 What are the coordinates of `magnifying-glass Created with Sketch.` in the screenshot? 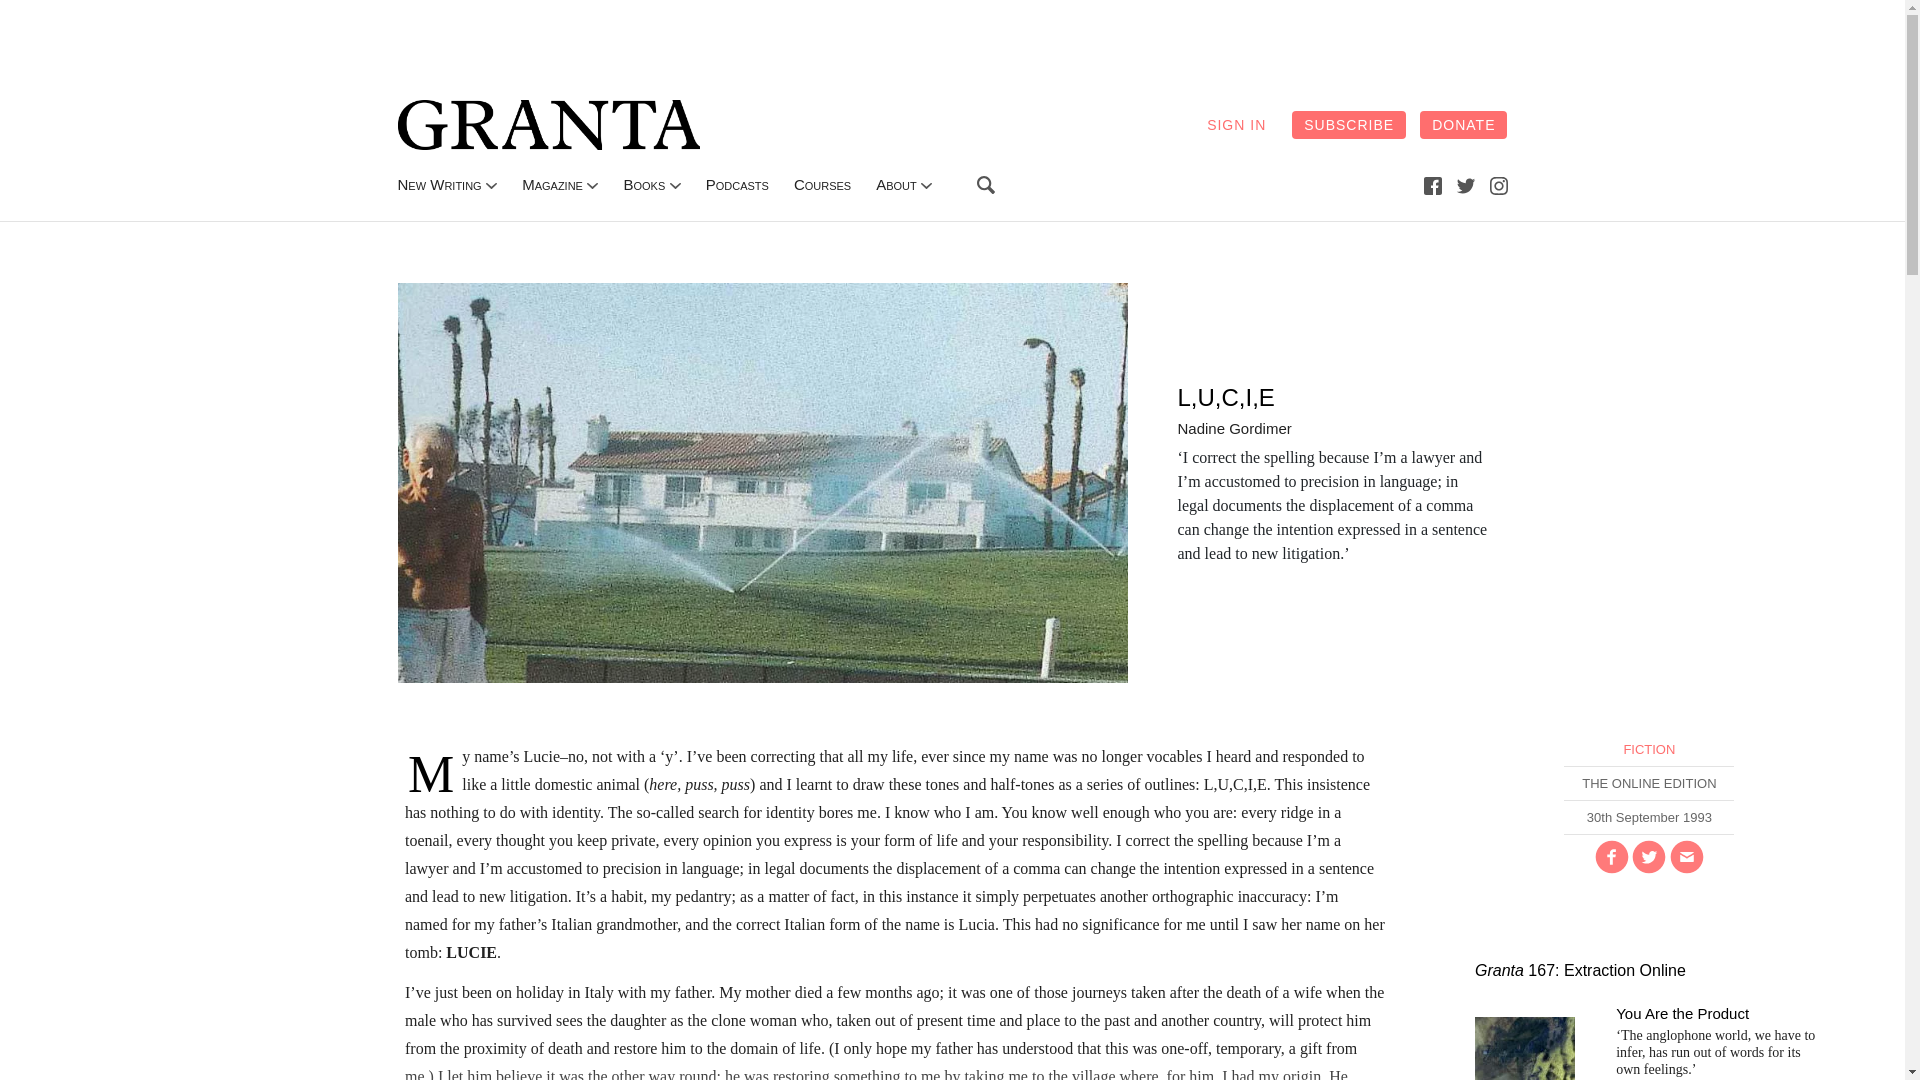 It's located at (986, 185).